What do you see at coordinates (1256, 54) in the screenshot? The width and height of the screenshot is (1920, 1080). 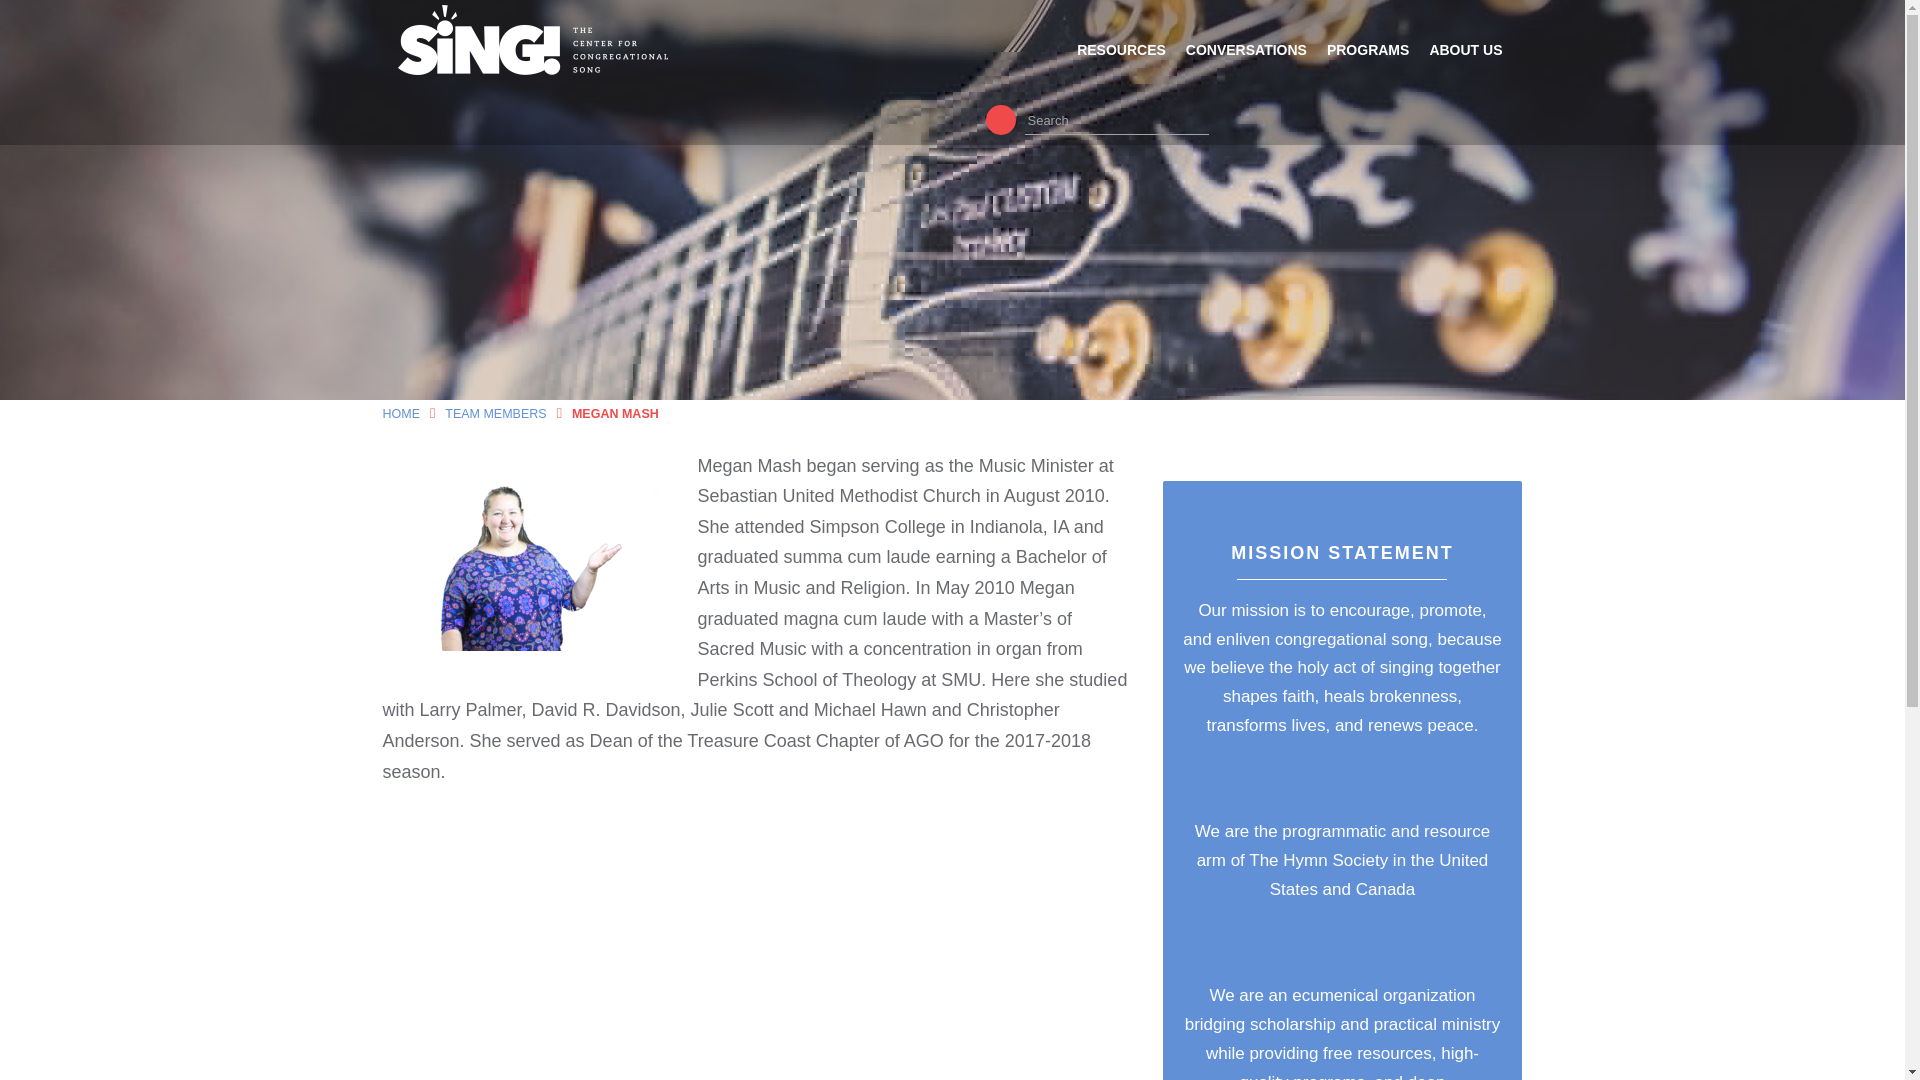 I see `Conversations` at bounding box center [1256, 54].